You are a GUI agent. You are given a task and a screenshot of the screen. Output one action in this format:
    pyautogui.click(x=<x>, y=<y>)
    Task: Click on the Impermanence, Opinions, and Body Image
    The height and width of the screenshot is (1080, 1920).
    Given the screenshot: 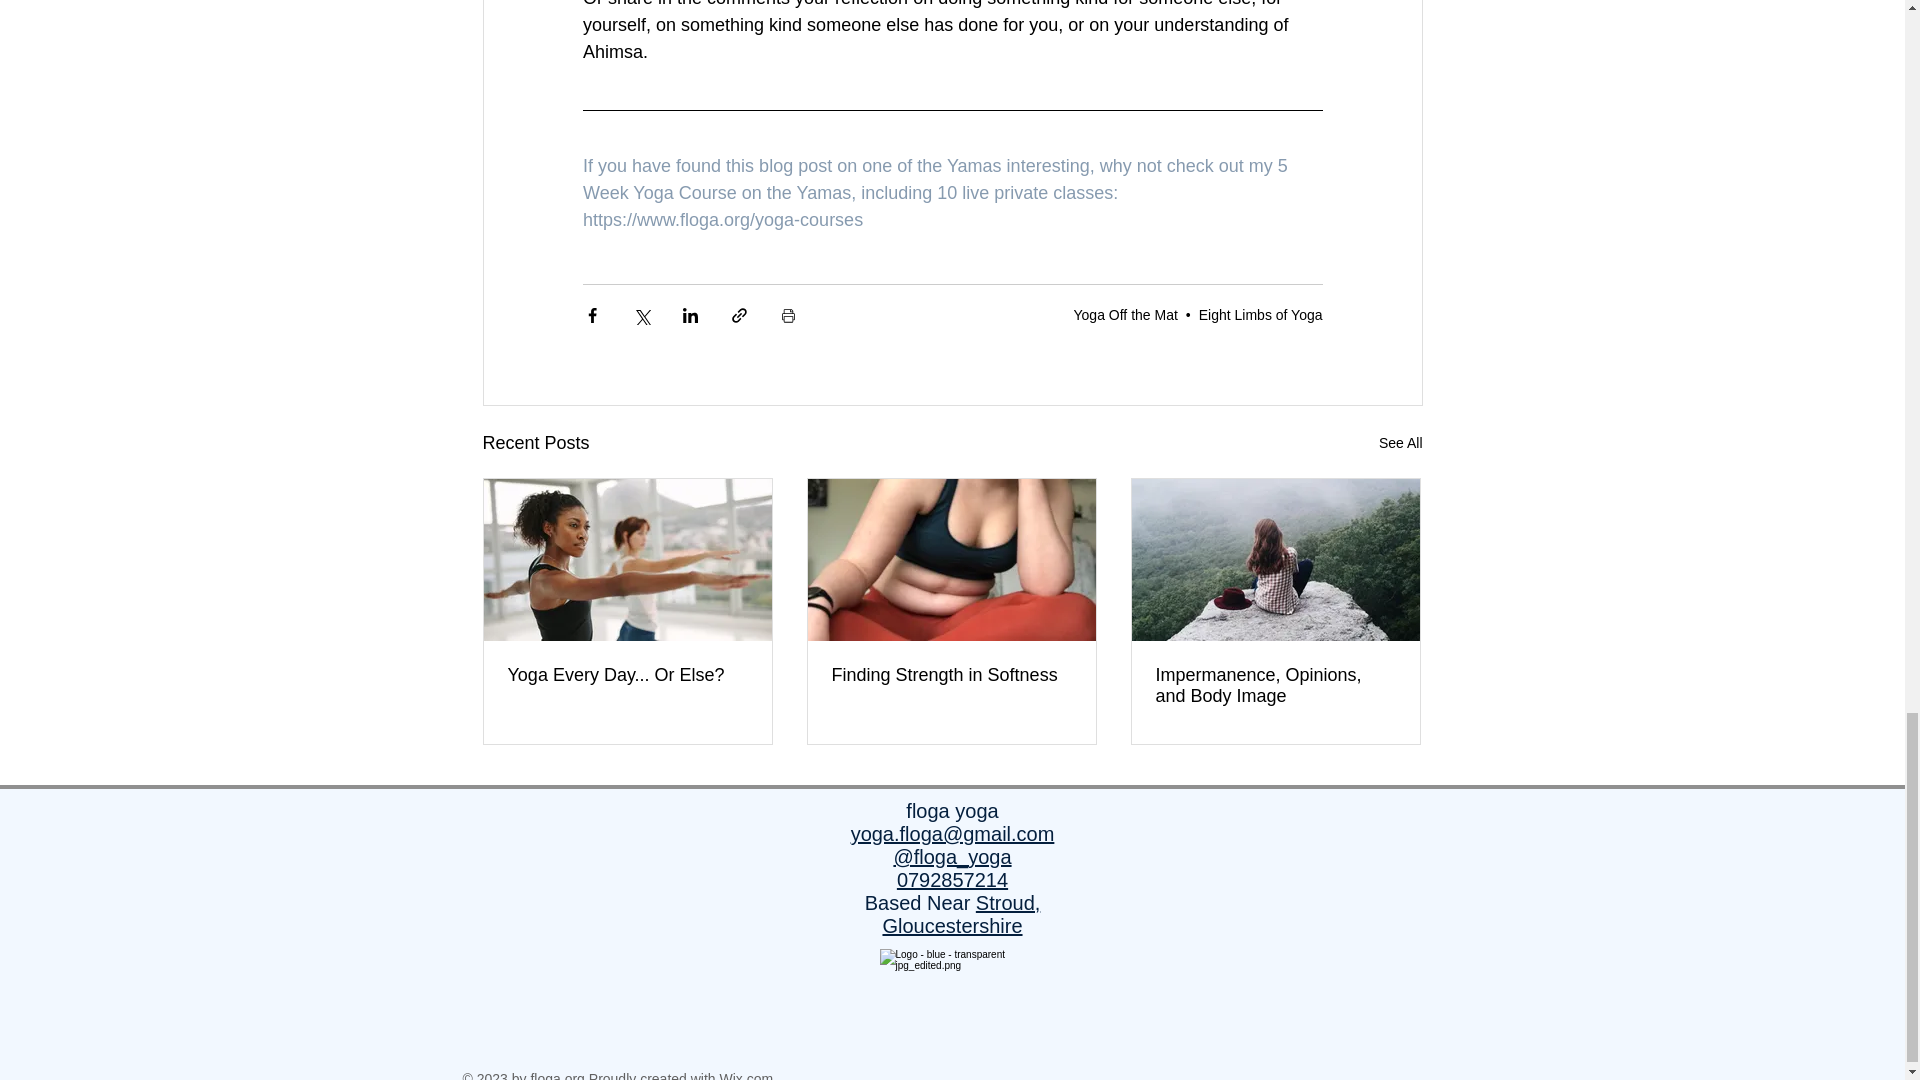 What is the action you would take?
    pyautogui.click(x=1275, y=686)
    